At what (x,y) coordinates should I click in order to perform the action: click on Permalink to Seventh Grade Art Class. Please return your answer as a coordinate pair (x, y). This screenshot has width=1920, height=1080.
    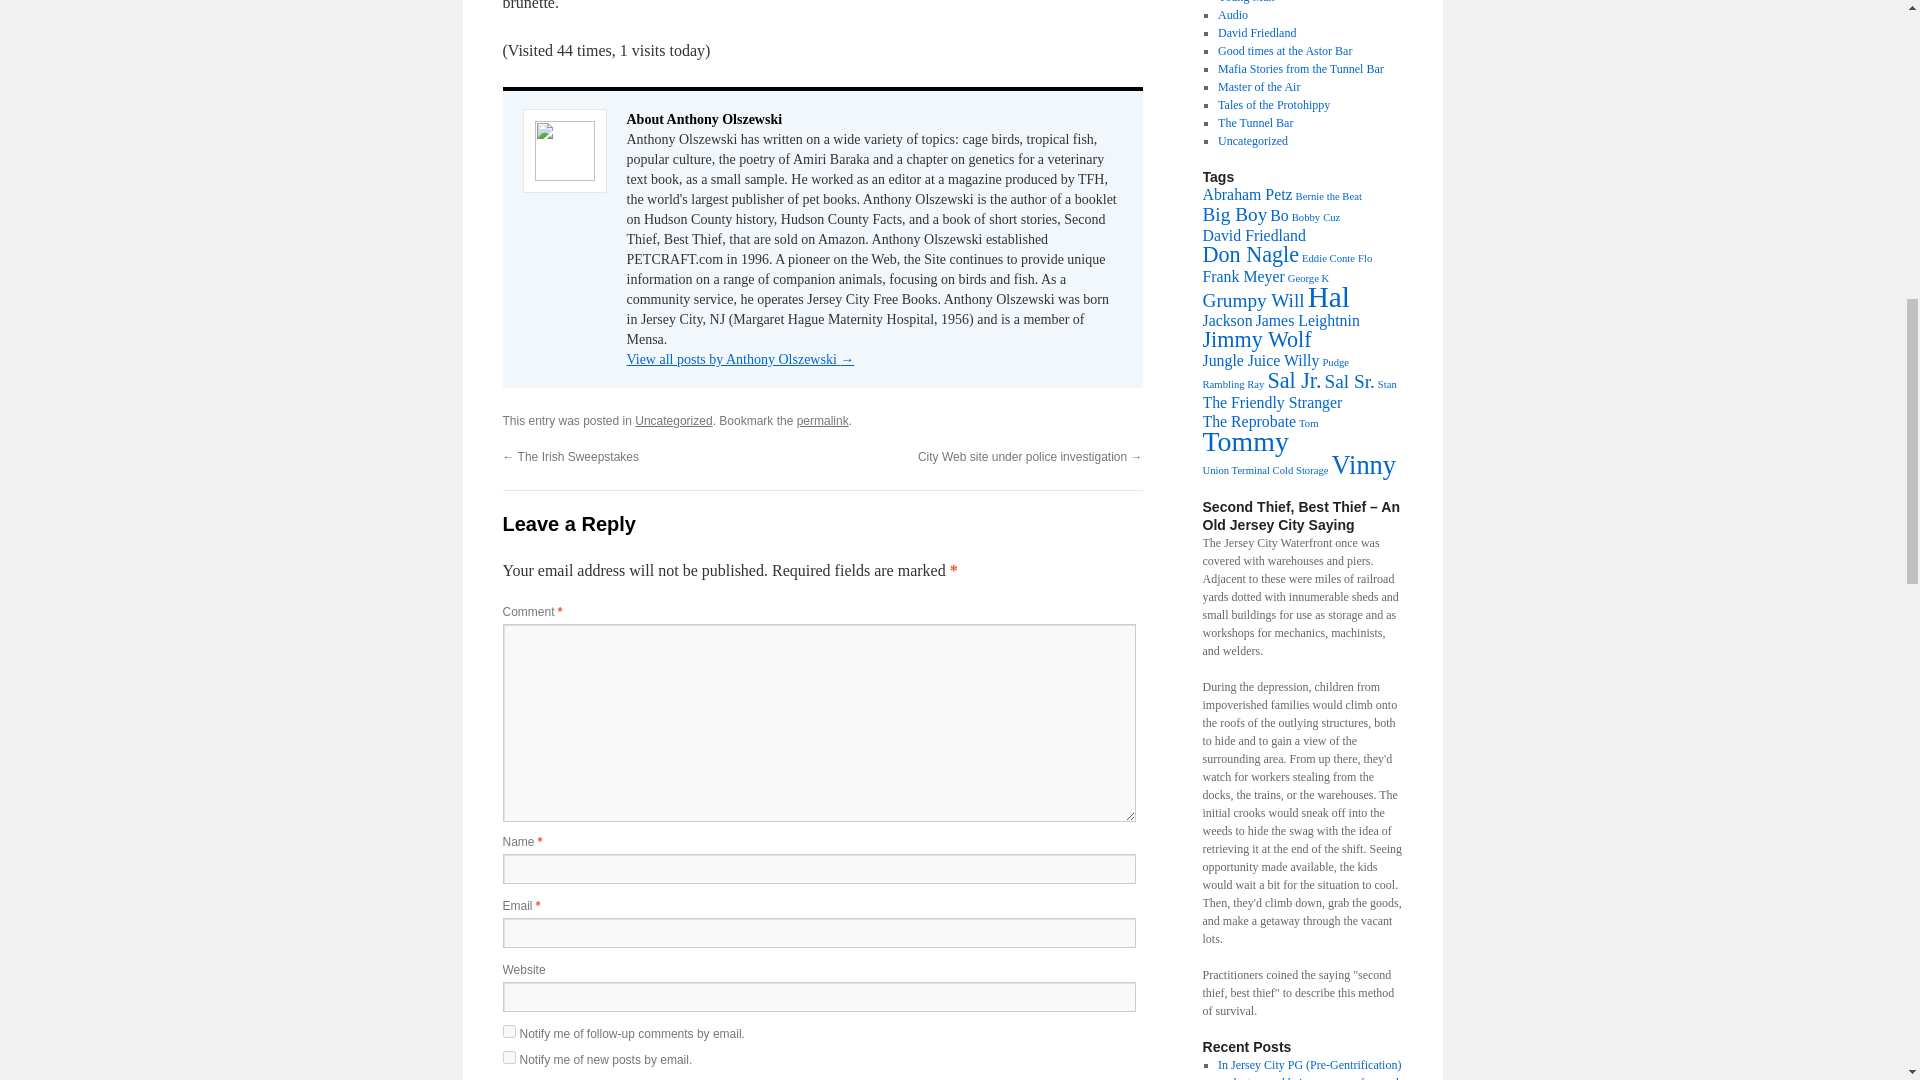
    Looking at the image, I should click on (822, 420).